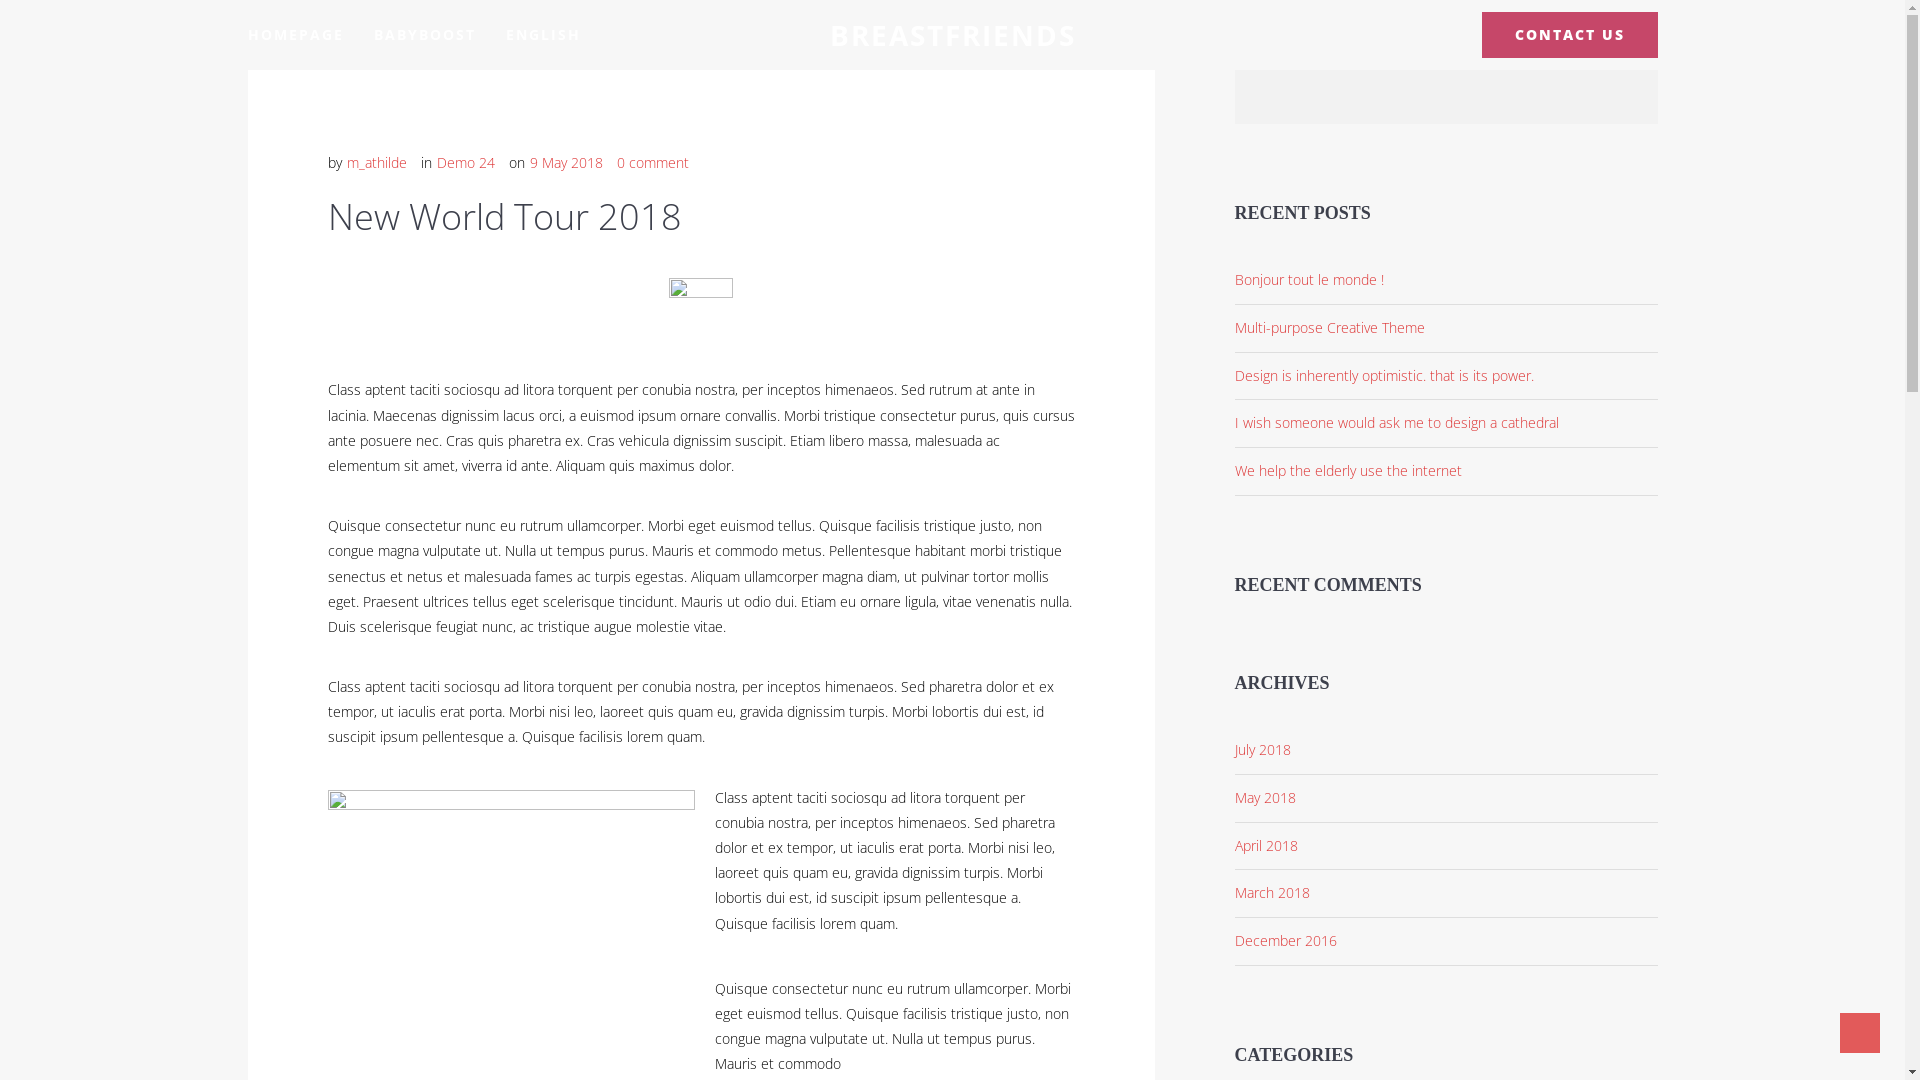  I want to click on April 2018, so click(1446, 847).